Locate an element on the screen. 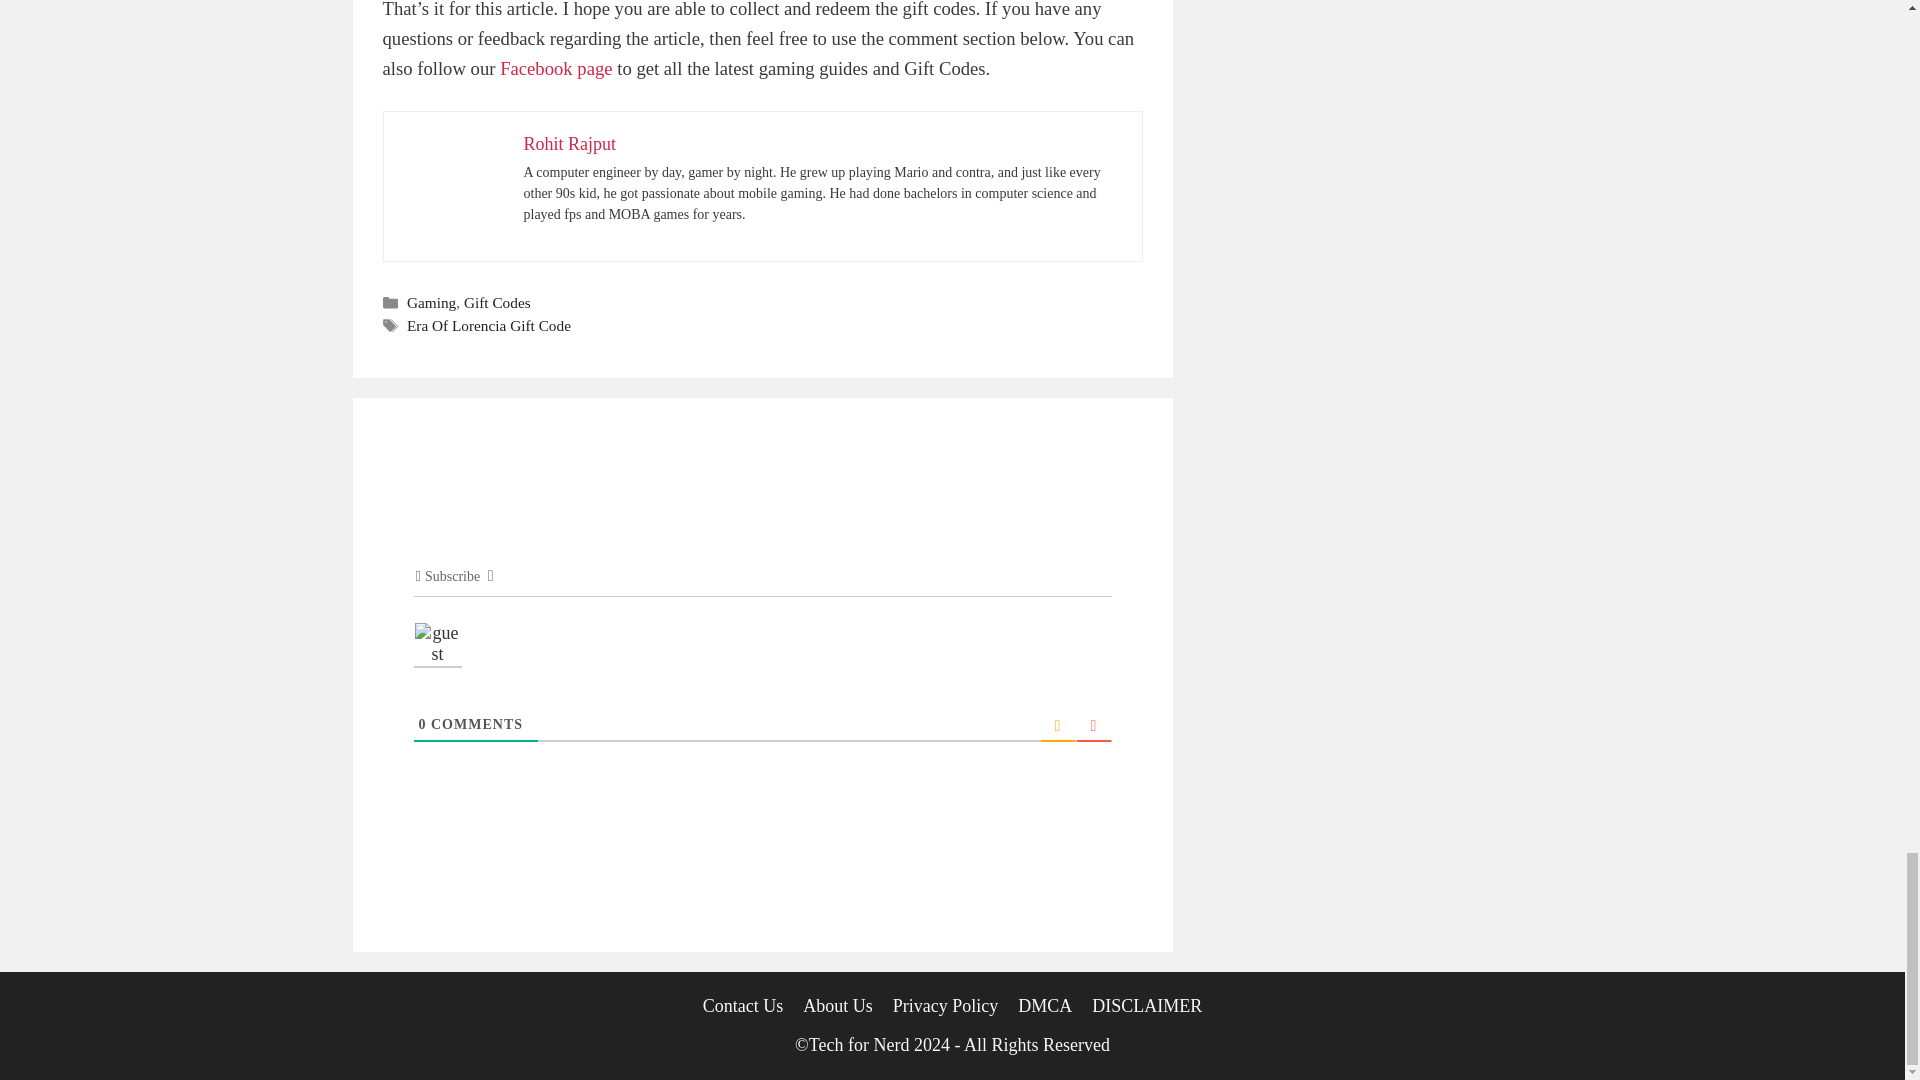  Gift Codes is located at coordinates (498, 302).